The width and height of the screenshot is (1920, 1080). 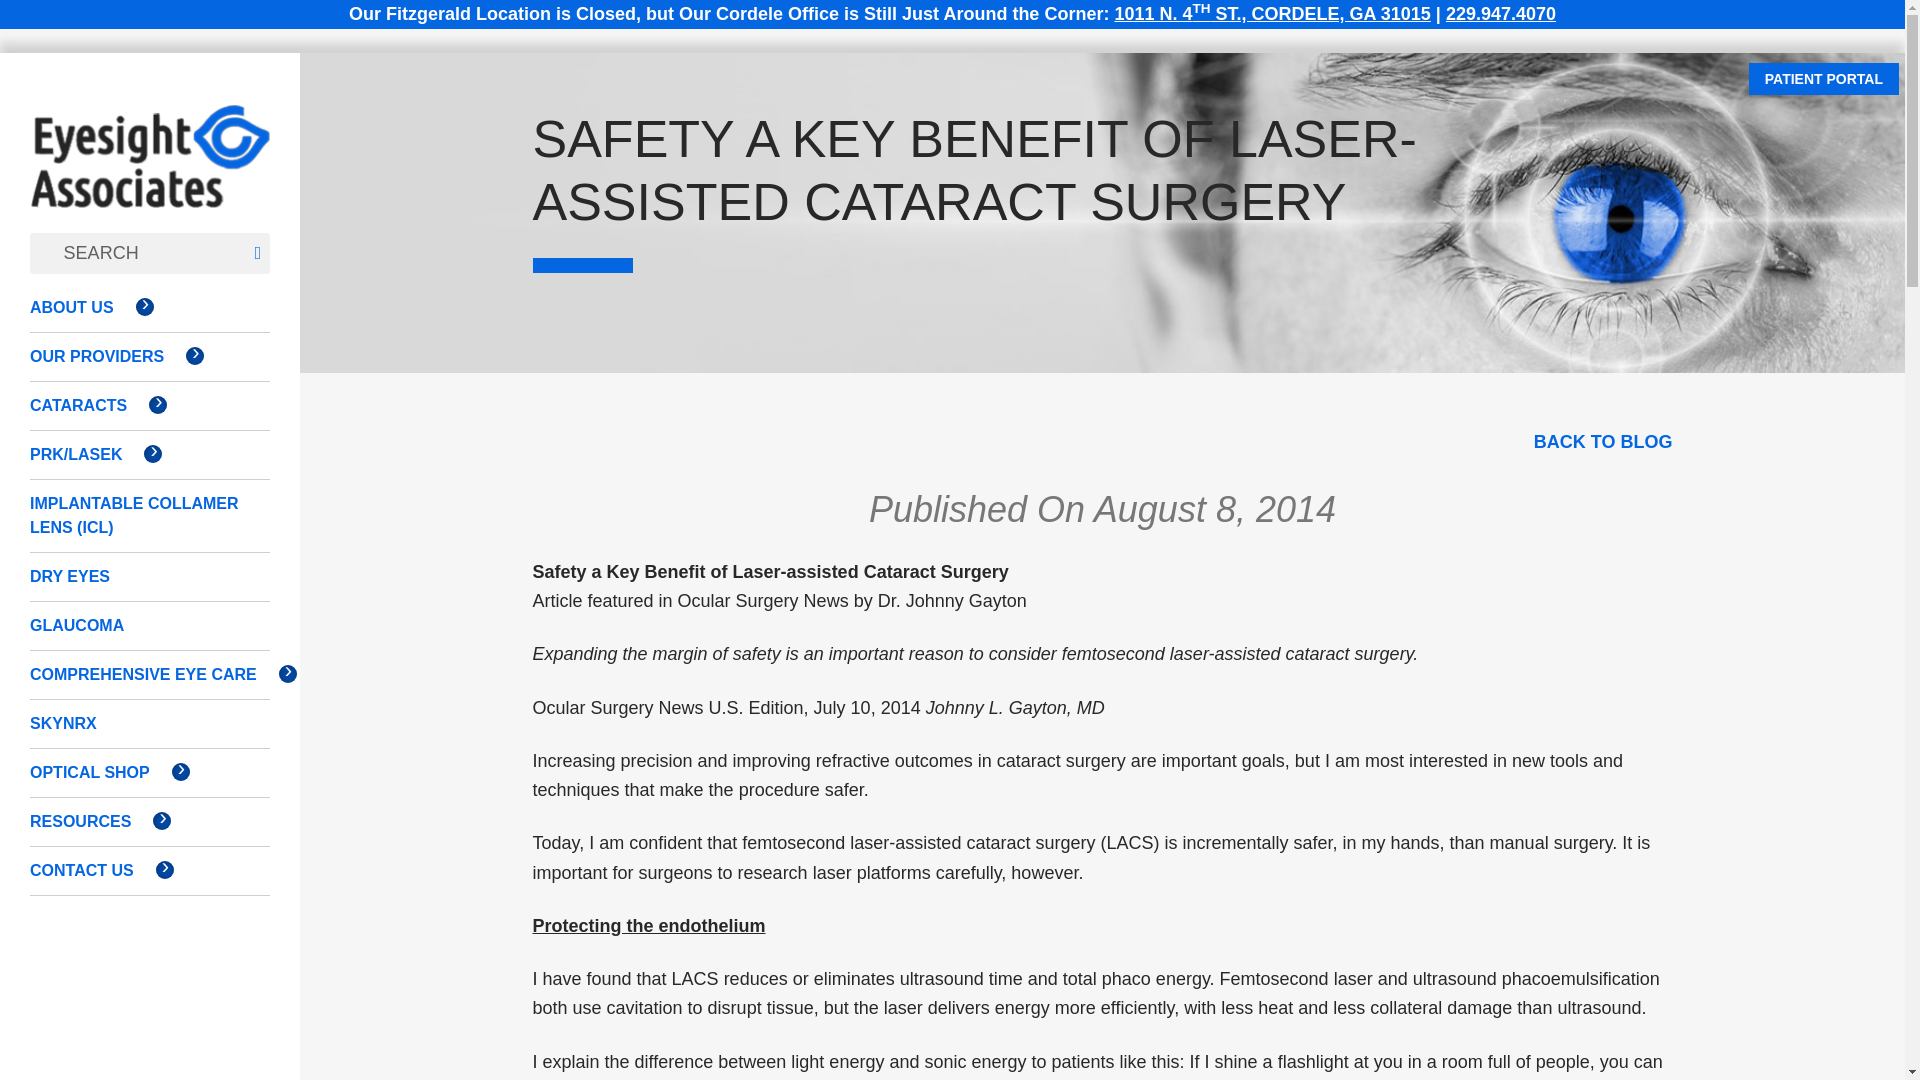 I want to click on OUR PROVIDERS, so click(x=103, y=356).